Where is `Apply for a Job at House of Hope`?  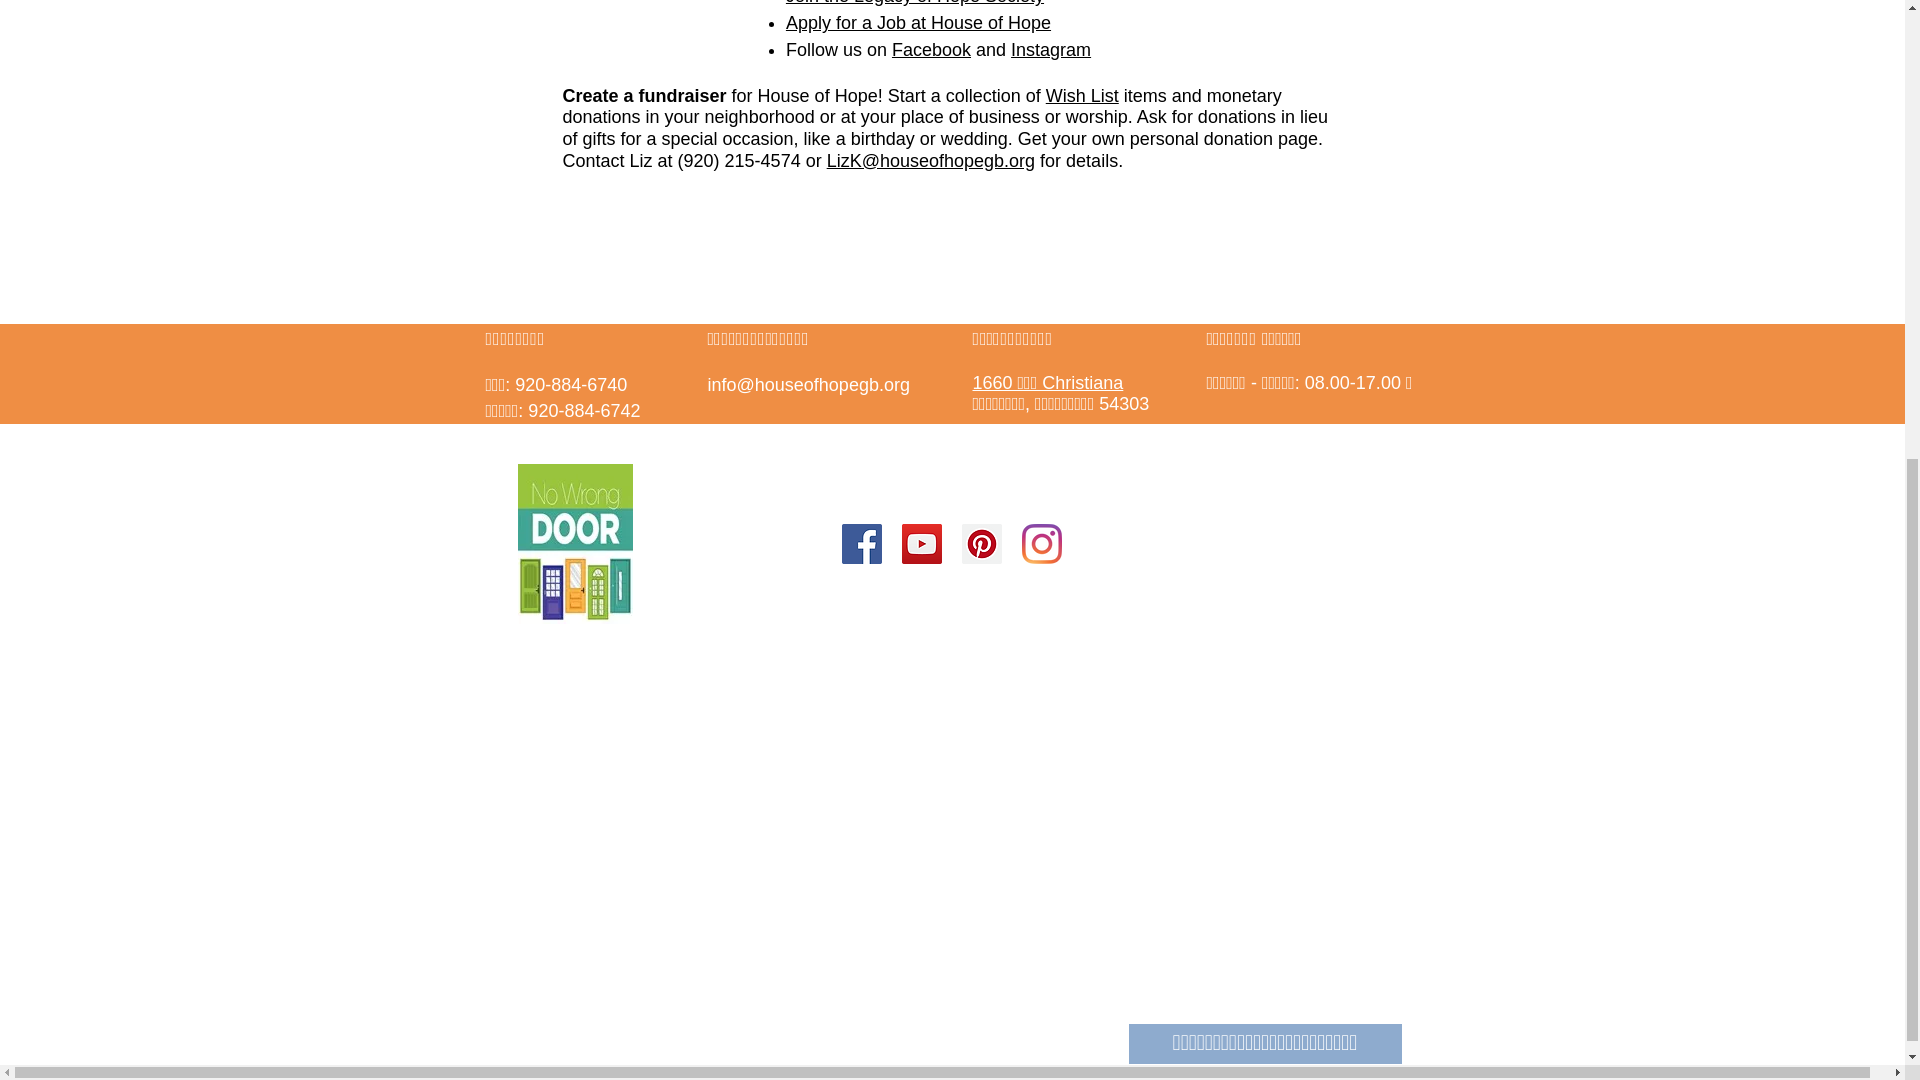 Apply for a Job at House of Hope is located at coordinates (918, 22).